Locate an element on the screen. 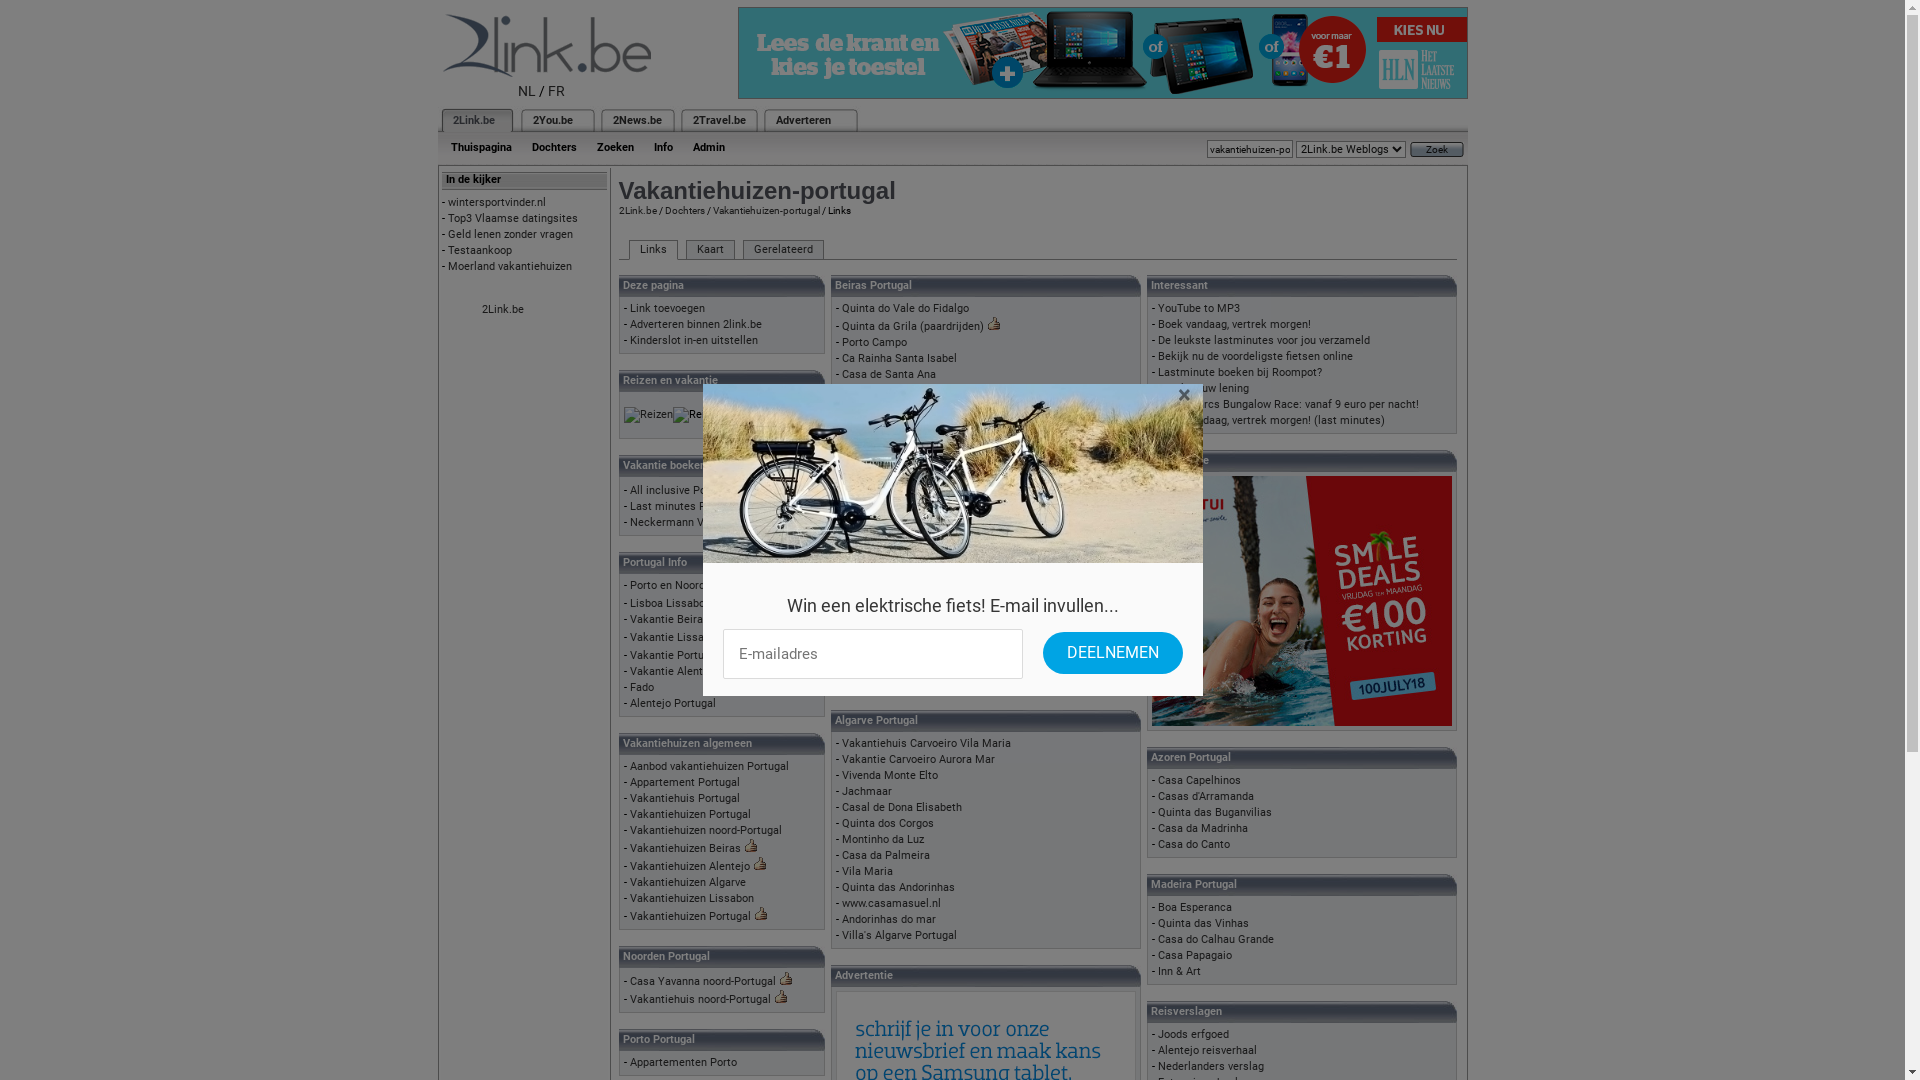  Admin is located at coordinates (708, 148).